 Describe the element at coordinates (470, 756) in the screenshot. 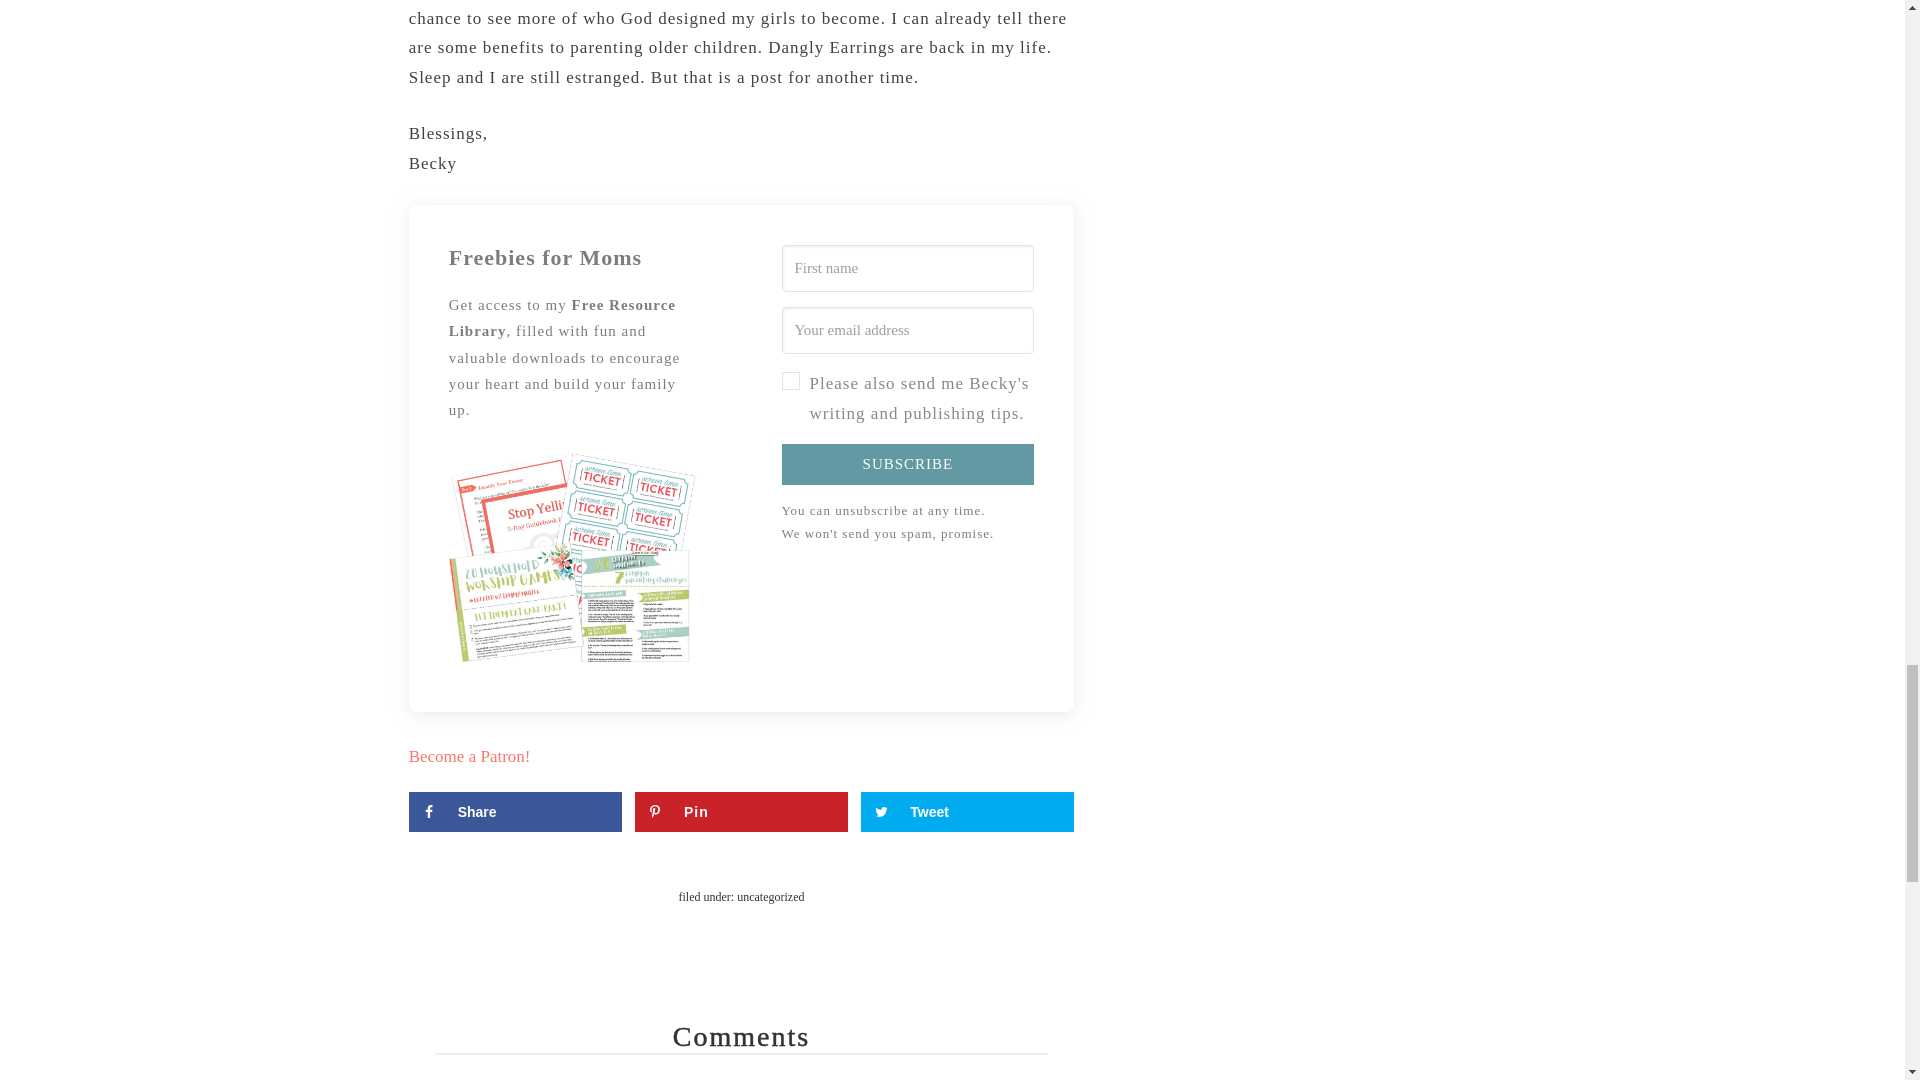

I see `Become a Patron!` at that location.